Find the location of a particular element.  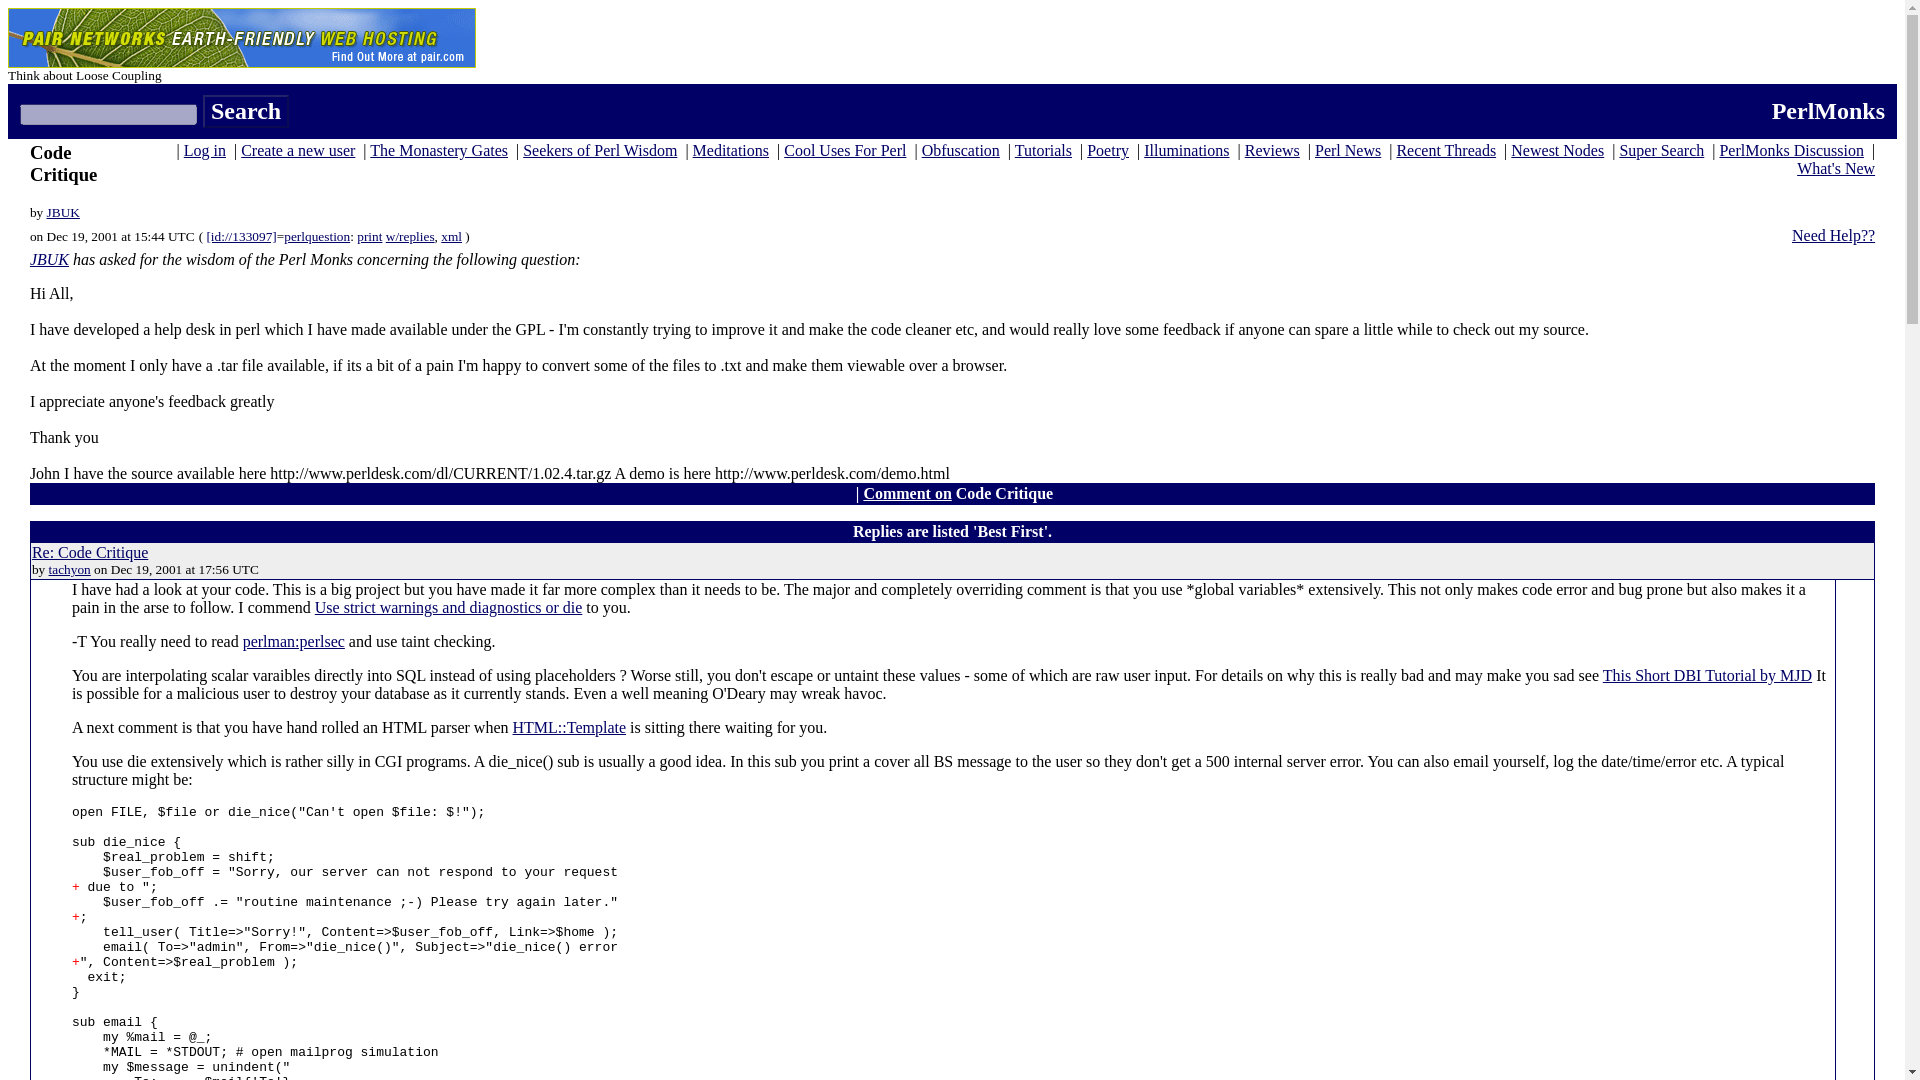

Log in is located at coordinates (205, 150).